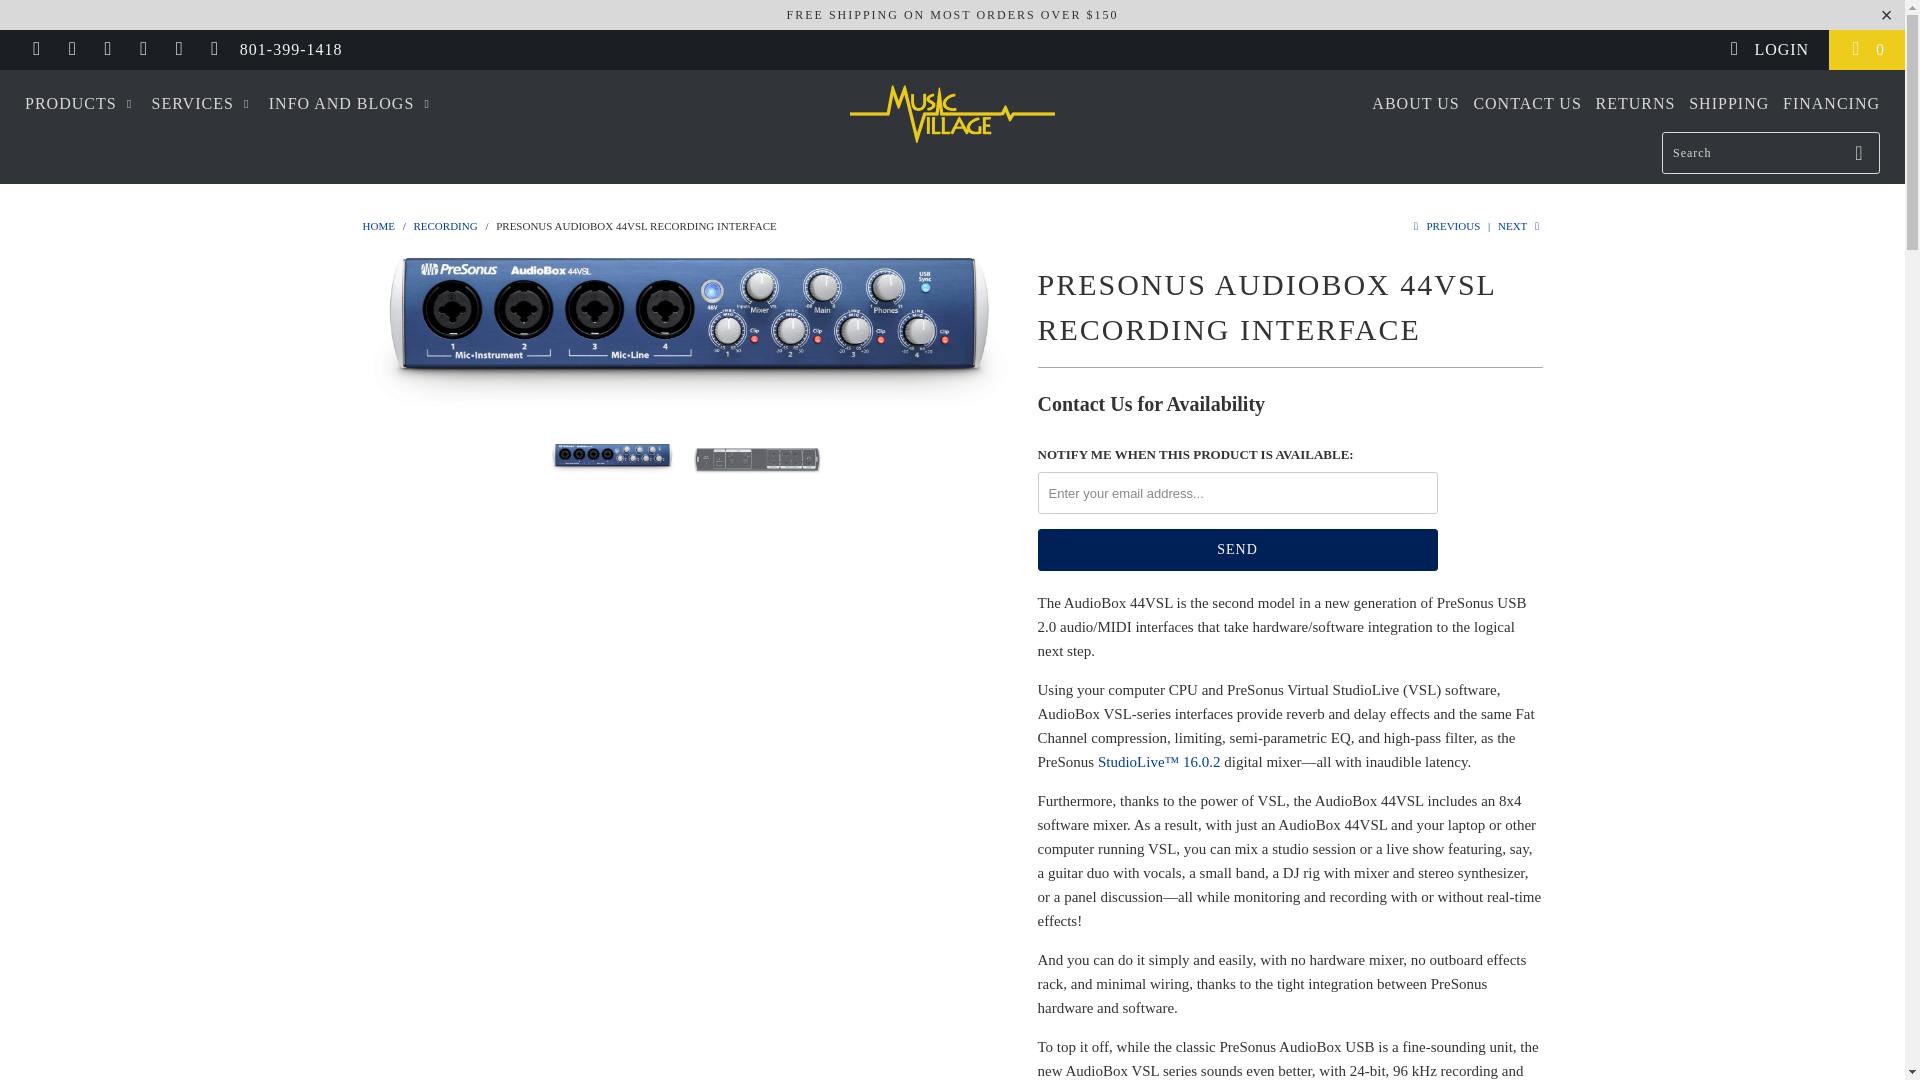  I want to click on Music Village USA on Pinterest, so click(142, 50).